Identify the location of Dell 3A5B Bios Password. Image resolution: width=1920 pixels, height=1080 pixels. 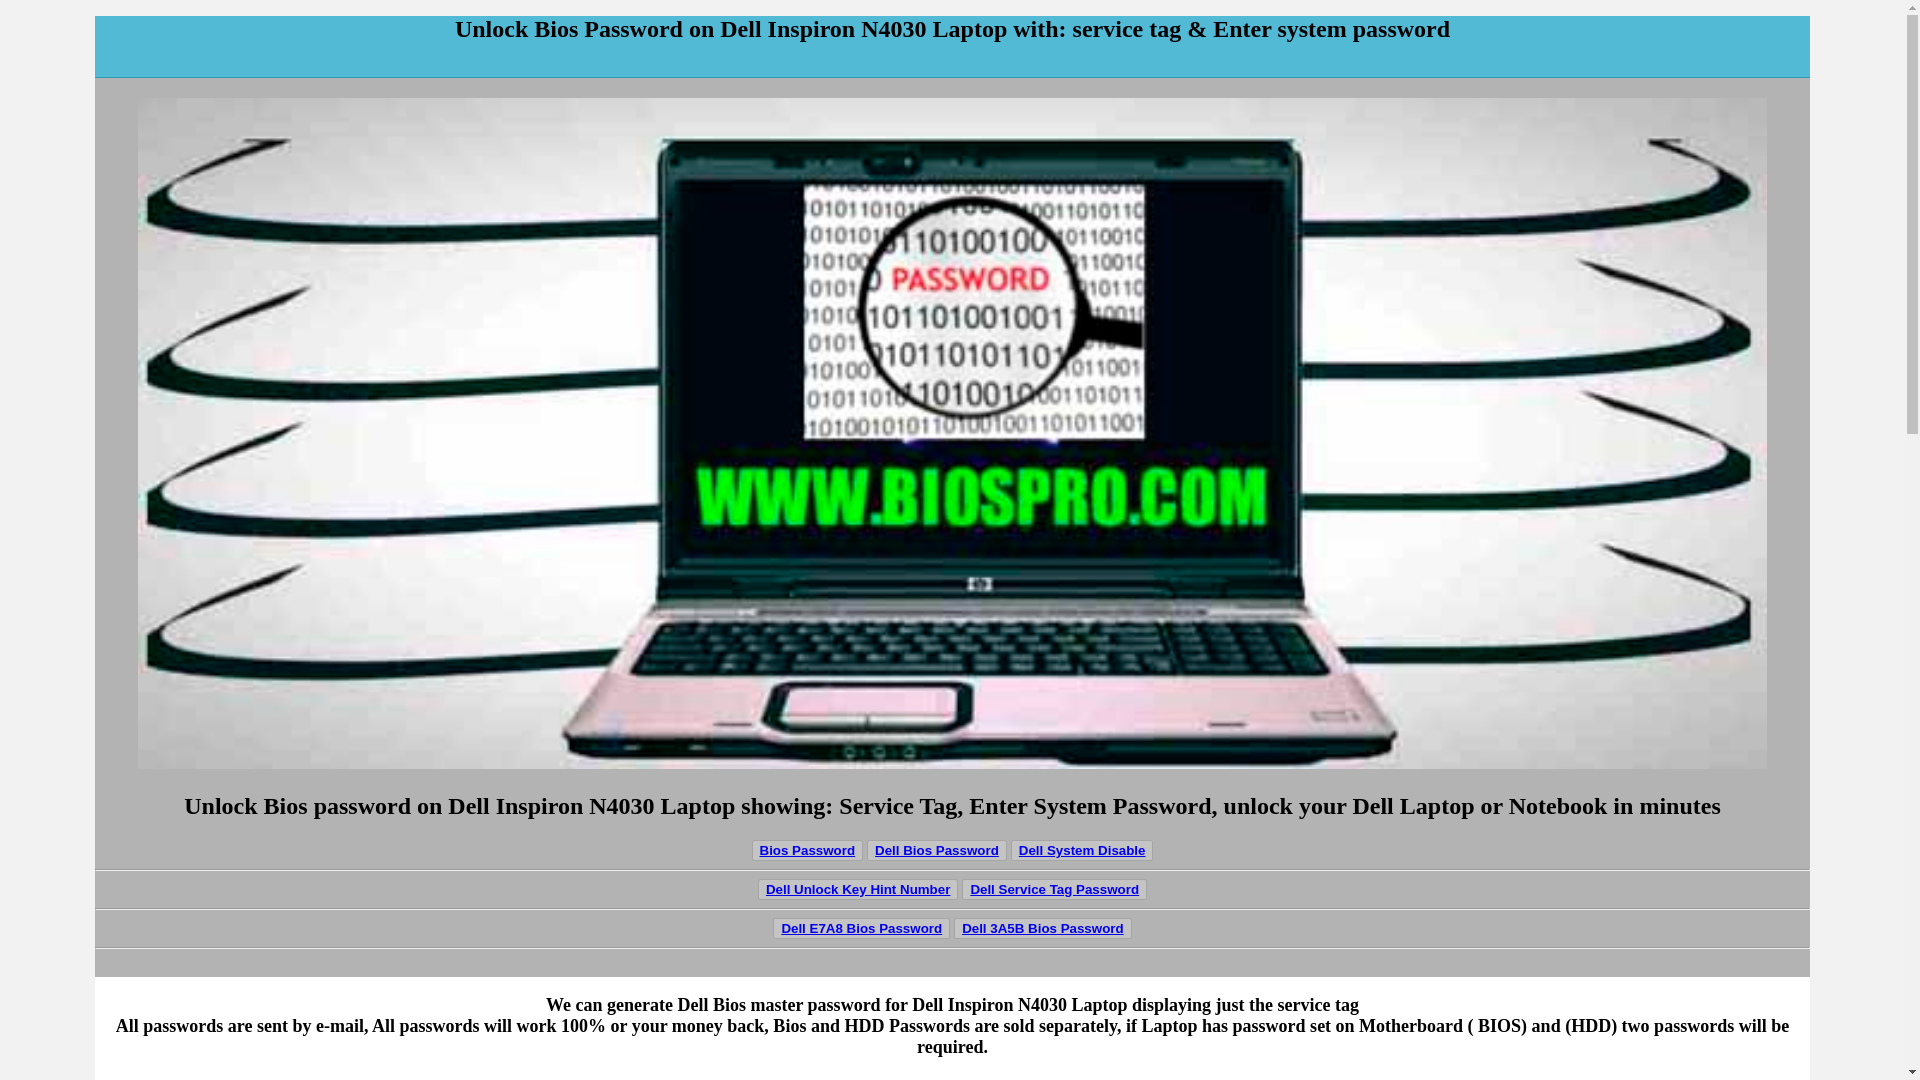
(1042, 928).